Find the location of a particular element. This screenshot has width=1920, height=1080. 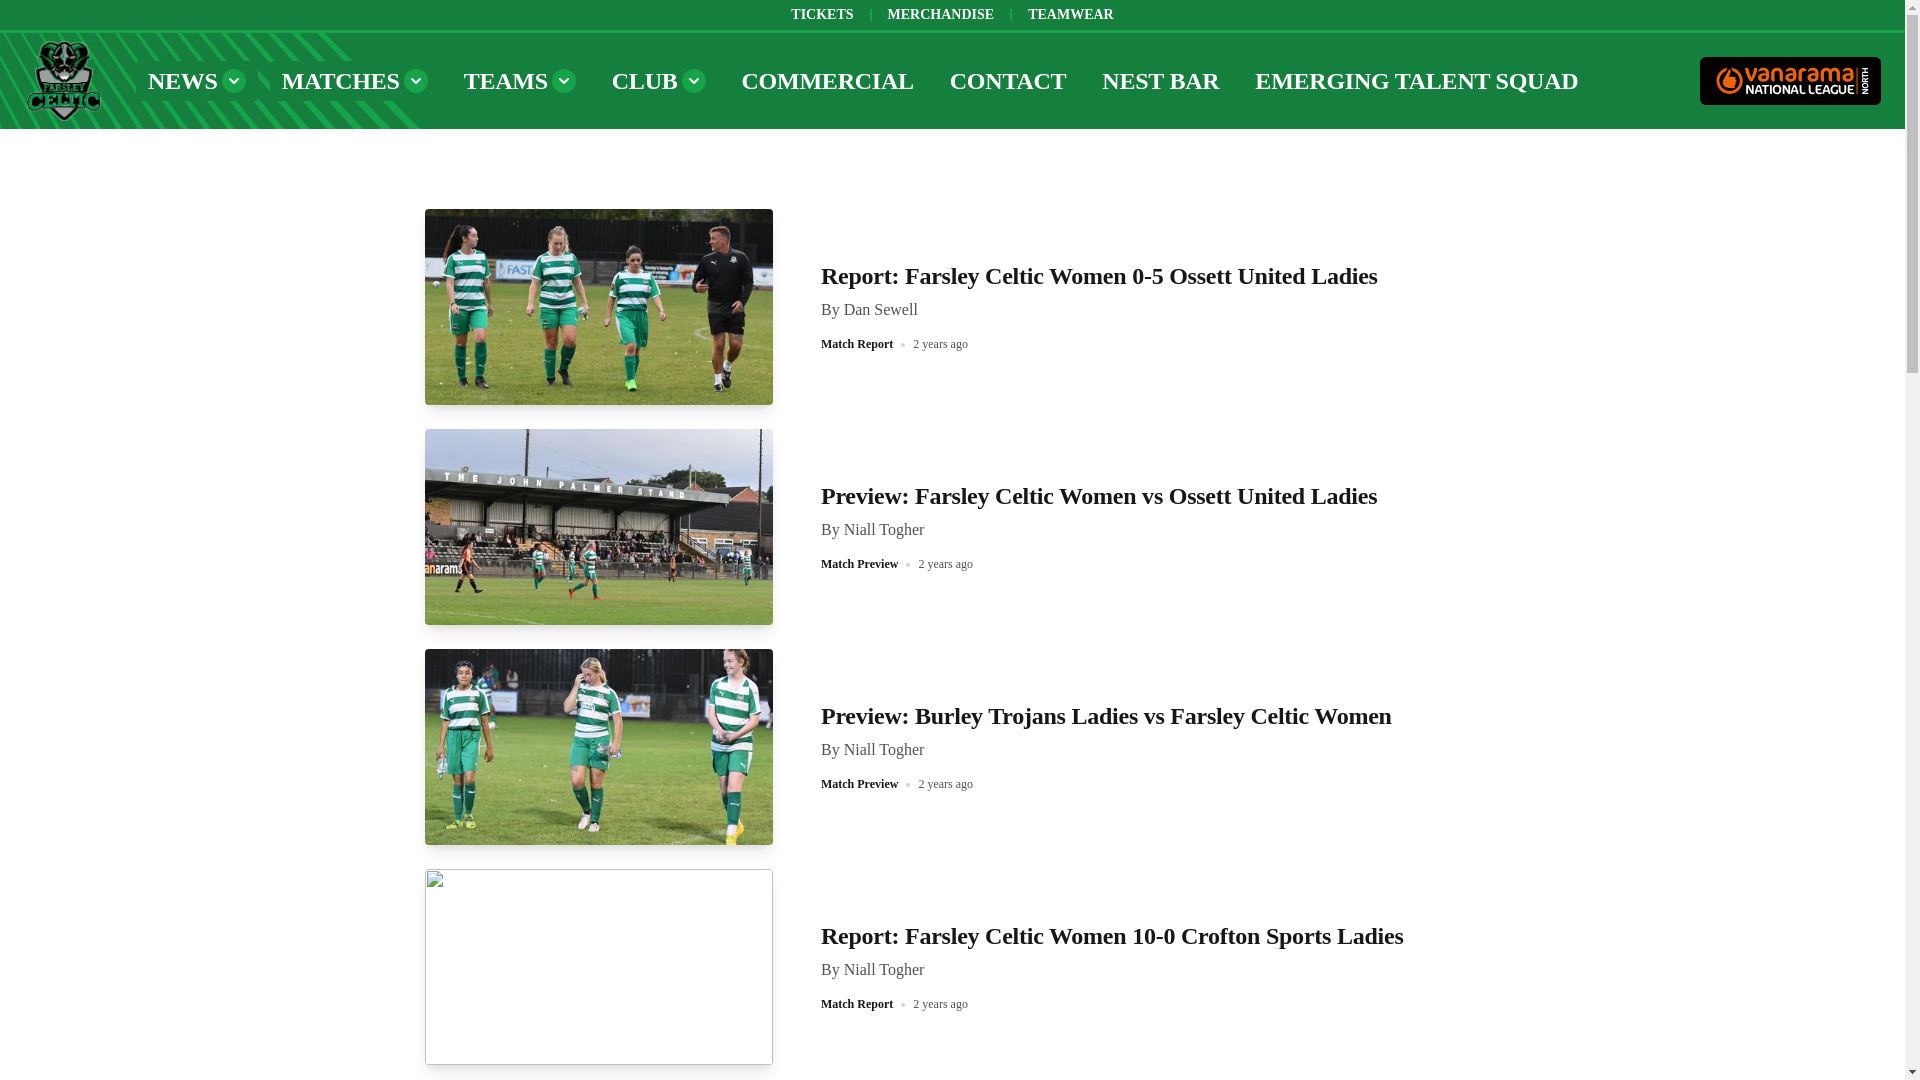

TEAMWEAR is located at coordinates (1070, 14).